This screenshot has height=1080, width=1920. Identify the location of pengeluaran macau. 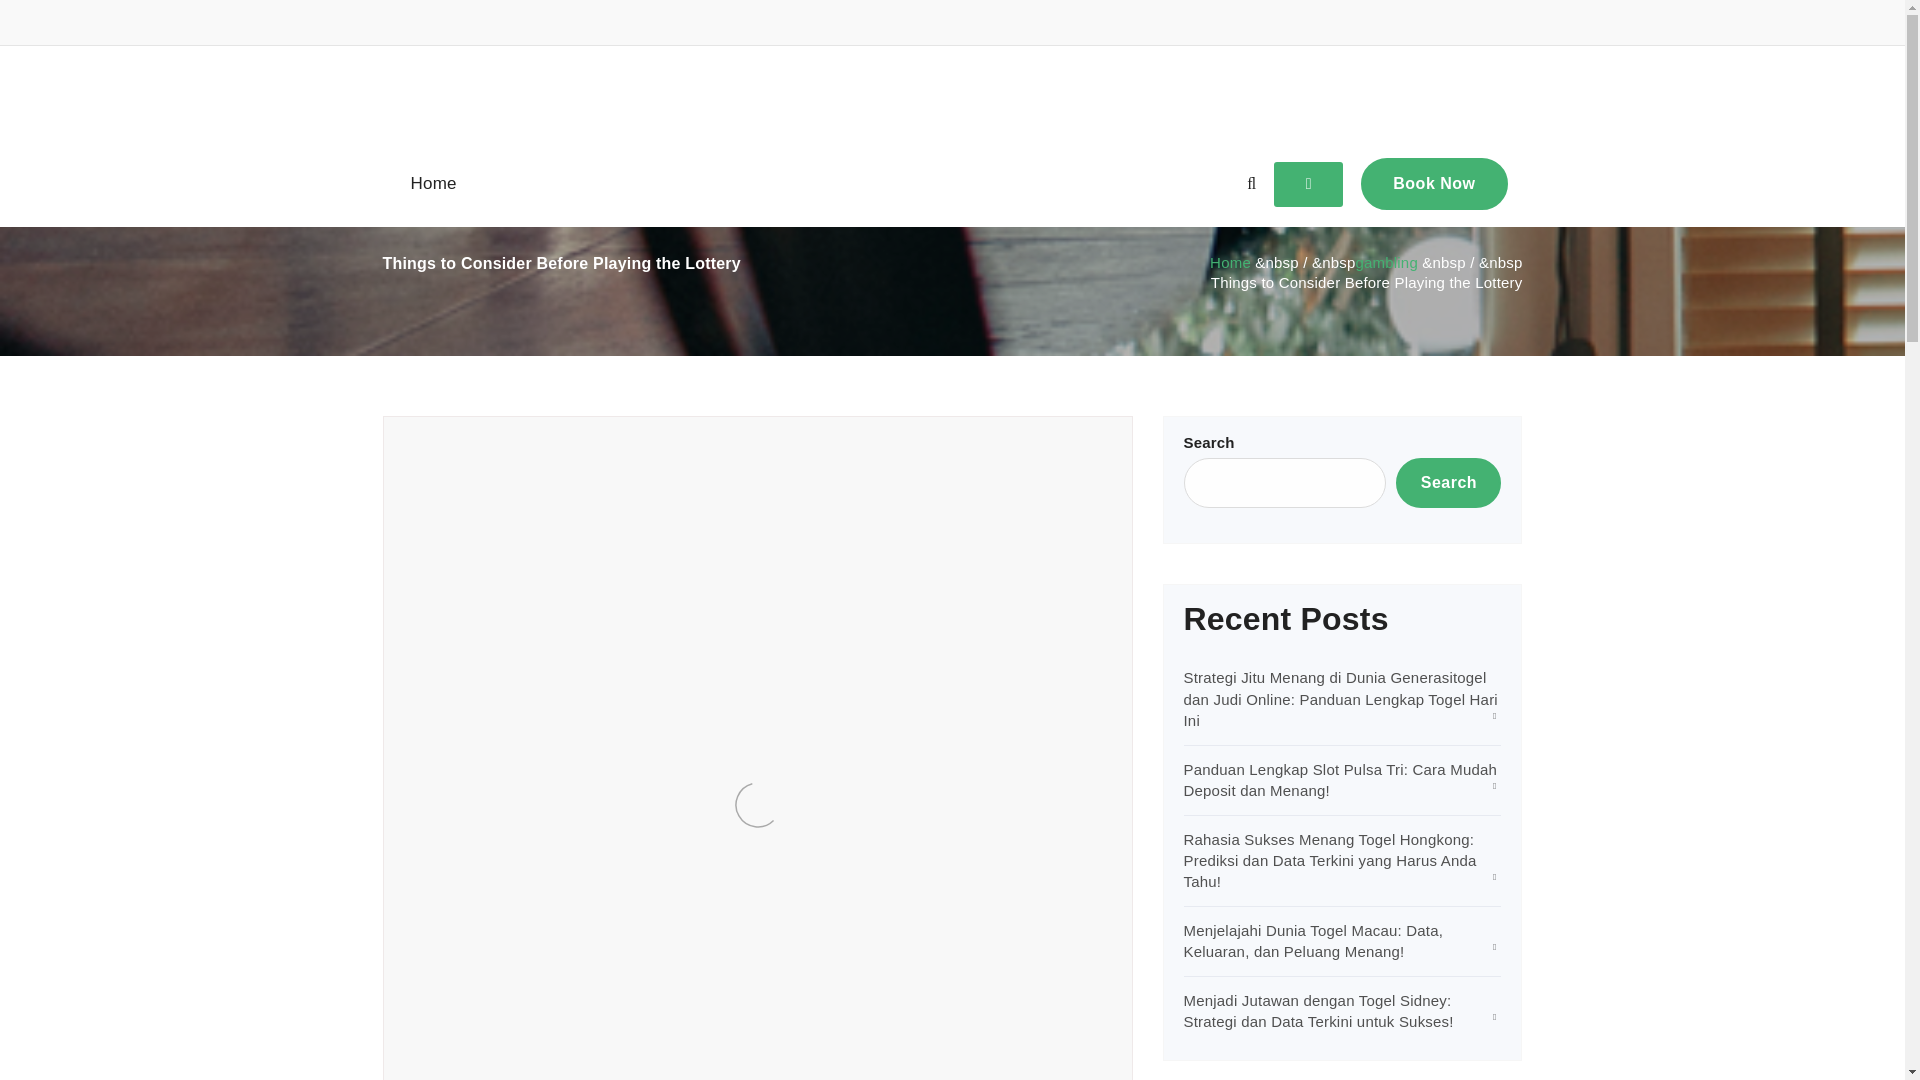
(488, 702).